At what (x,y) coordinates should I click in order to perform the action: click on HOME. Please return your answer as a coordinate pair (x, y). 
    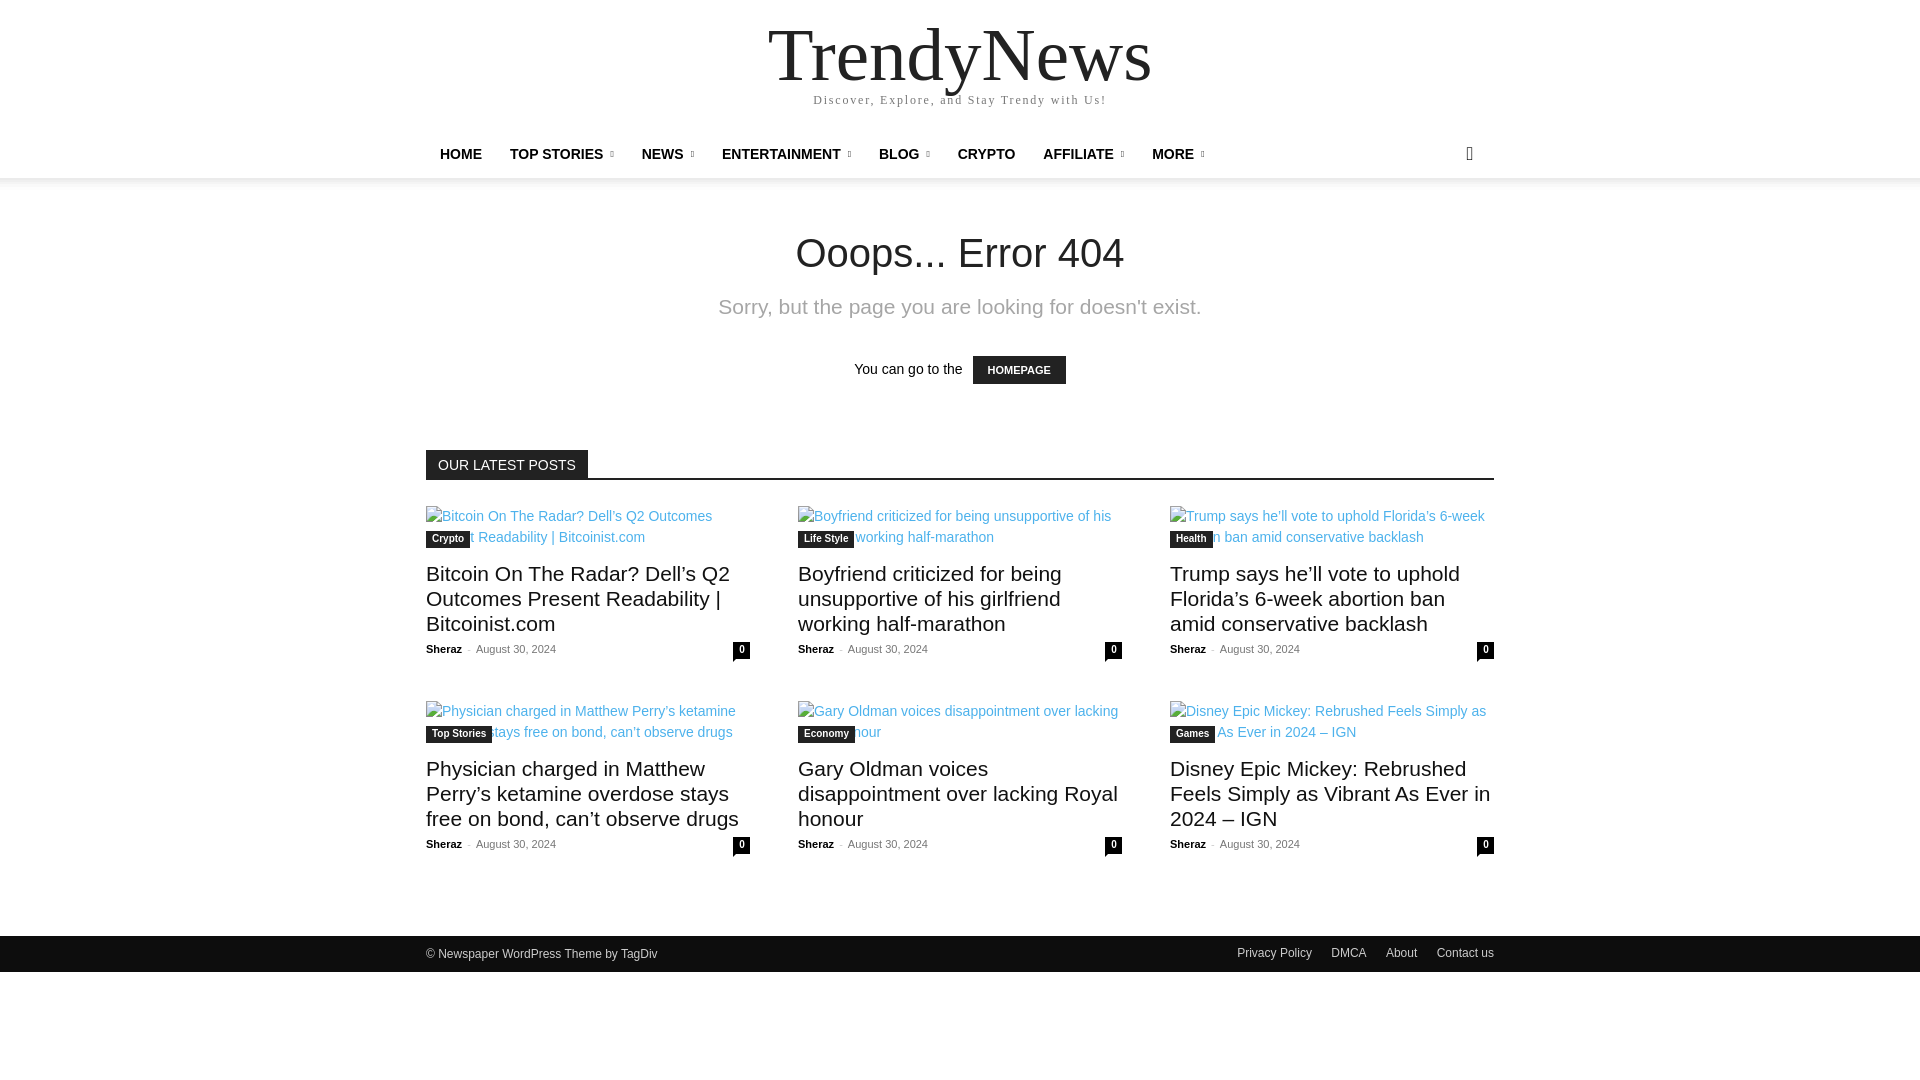
    Looking at the image, I should click on (460, 154).